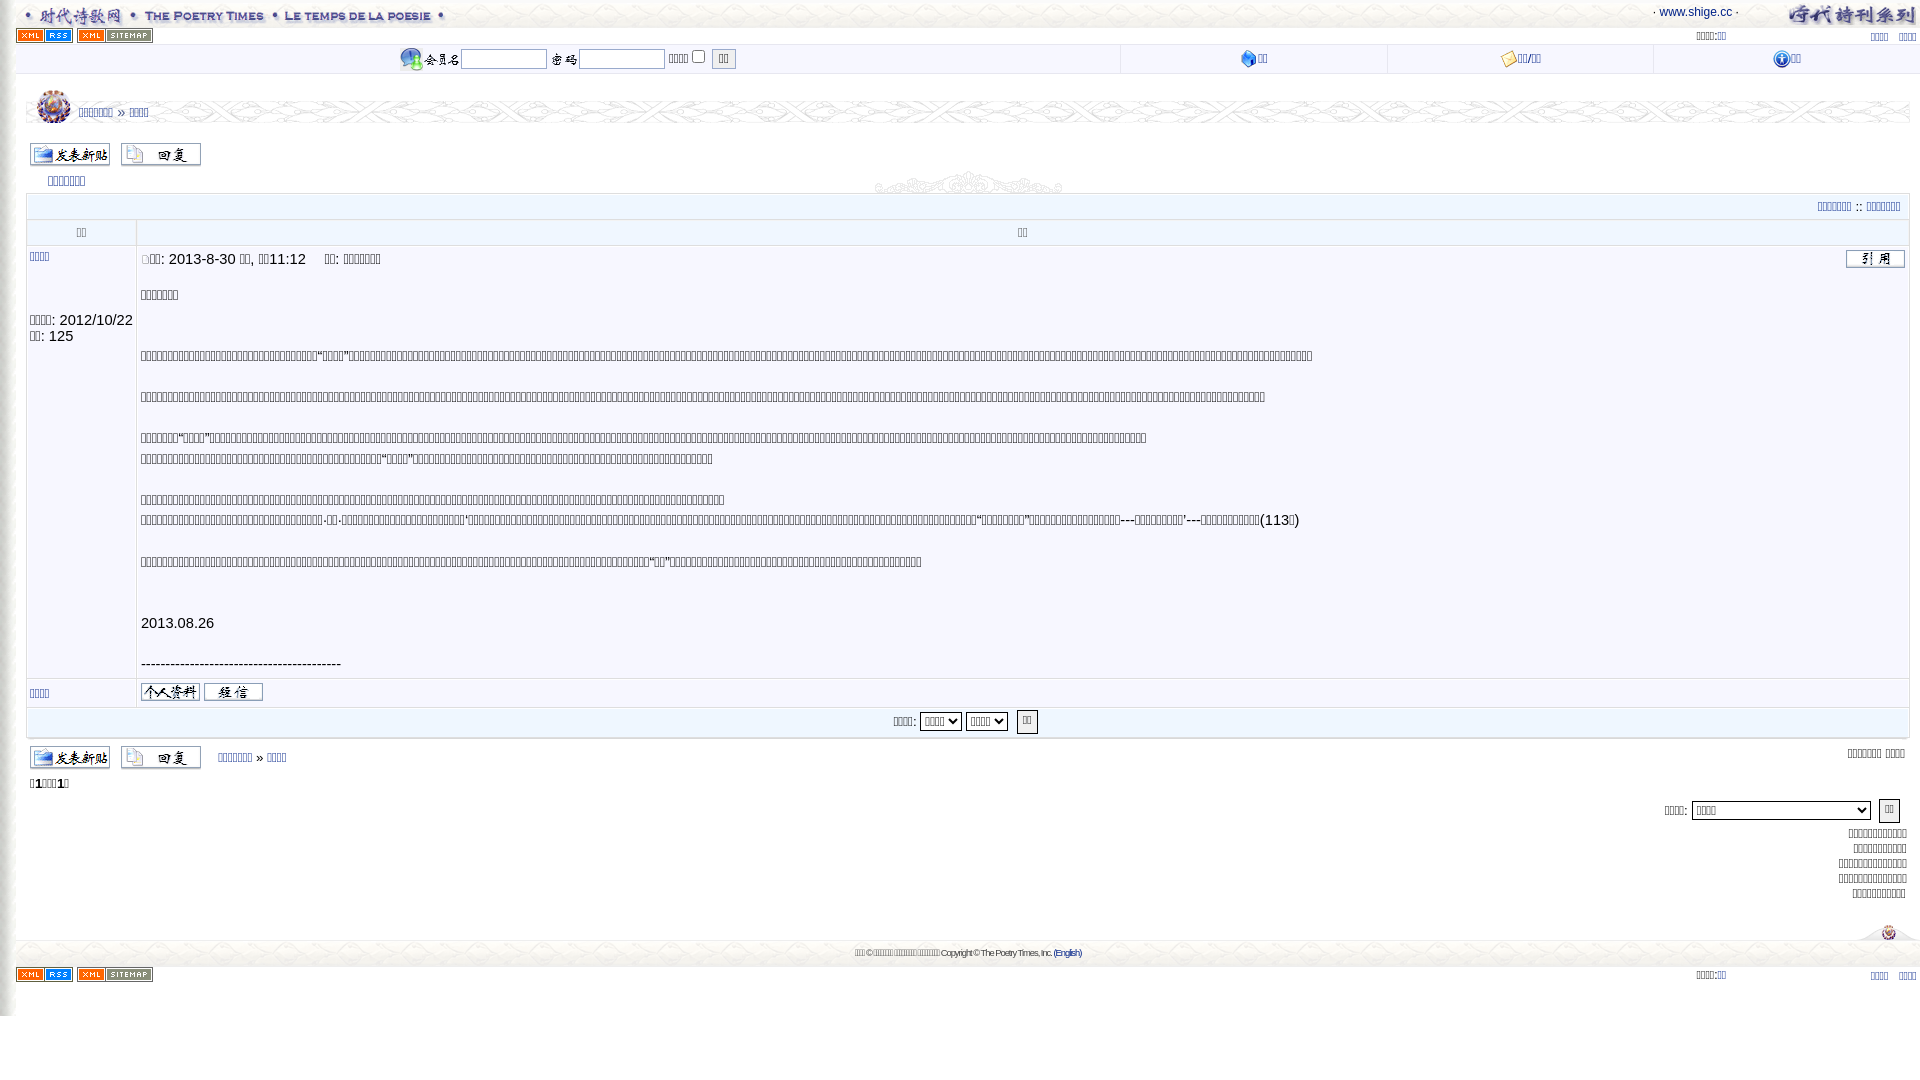  What do you see at coordinates (1696, 12) in the screenshot?
I see `www.shige.cc` at bounding box center [1696, 12].